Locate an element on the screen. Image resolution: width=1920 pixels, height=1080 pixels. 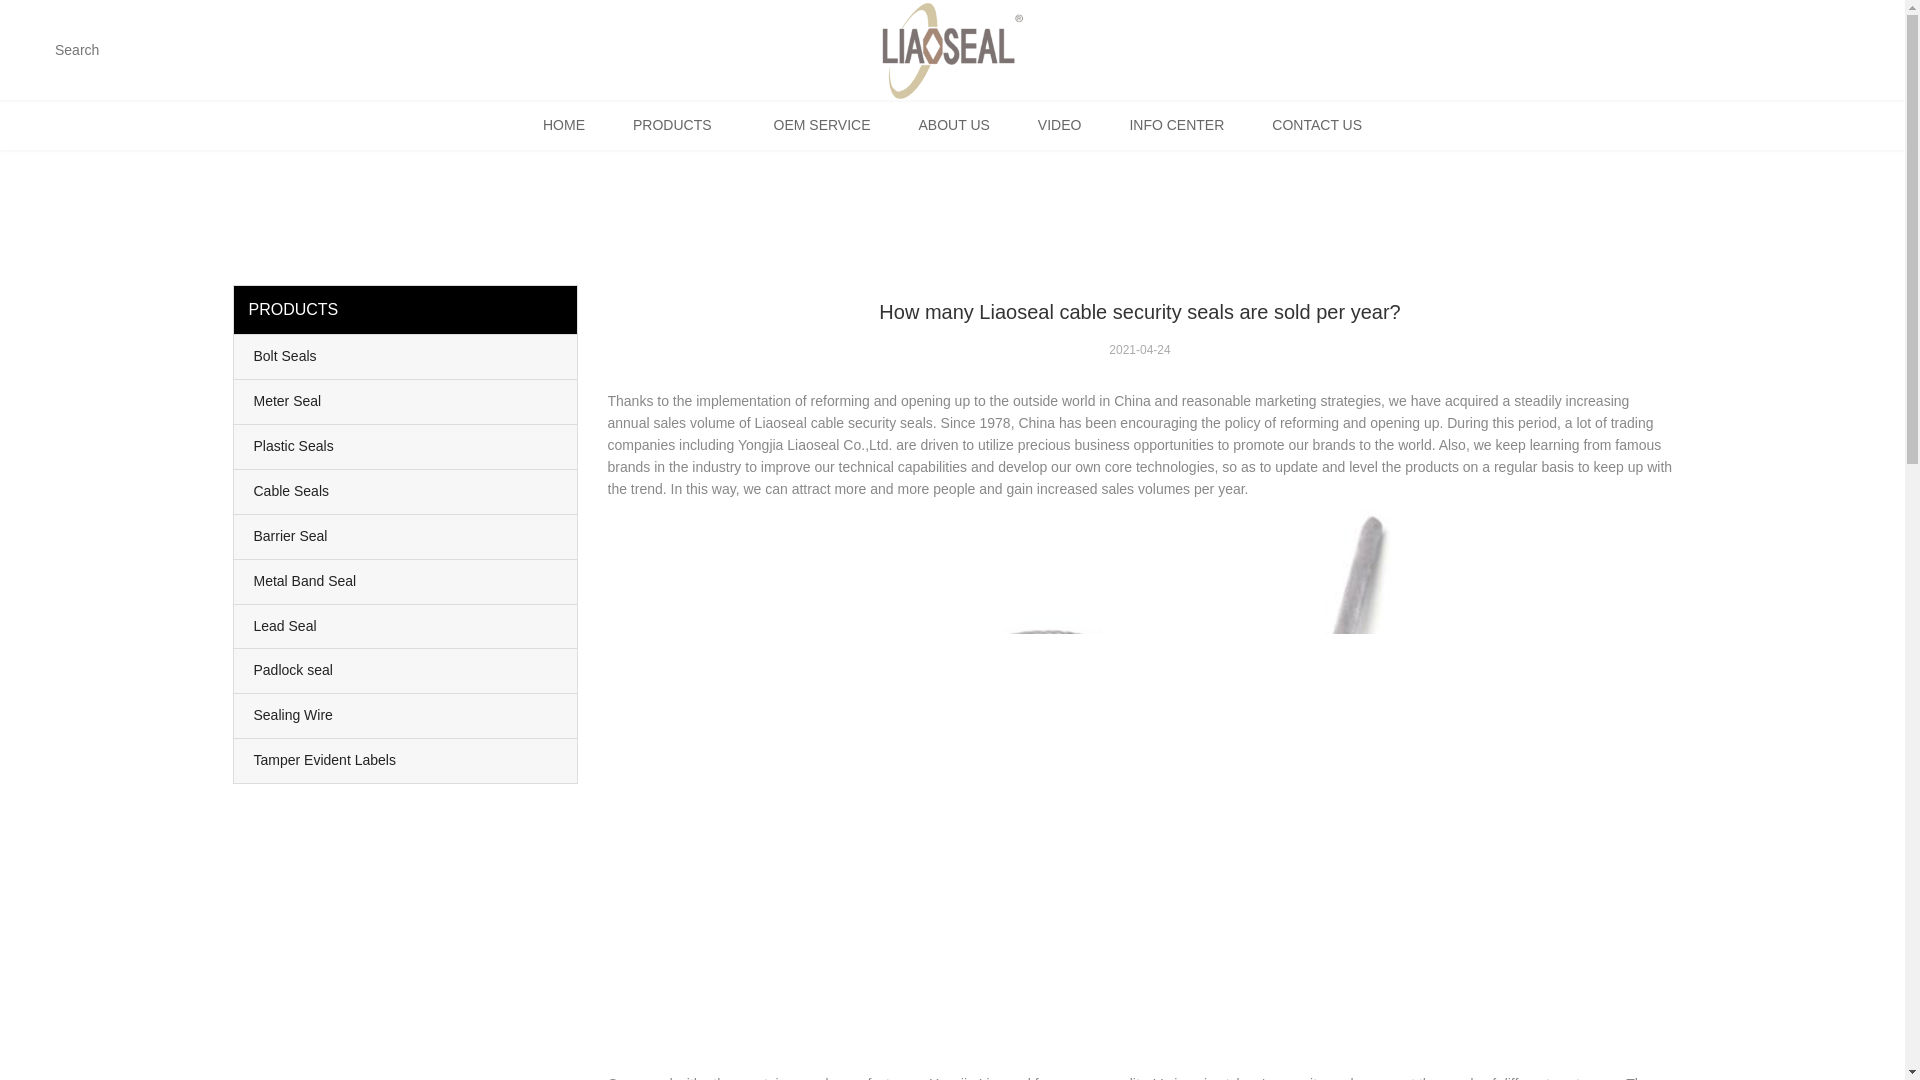
Bolt Seals is located at coordinates (406, 356).